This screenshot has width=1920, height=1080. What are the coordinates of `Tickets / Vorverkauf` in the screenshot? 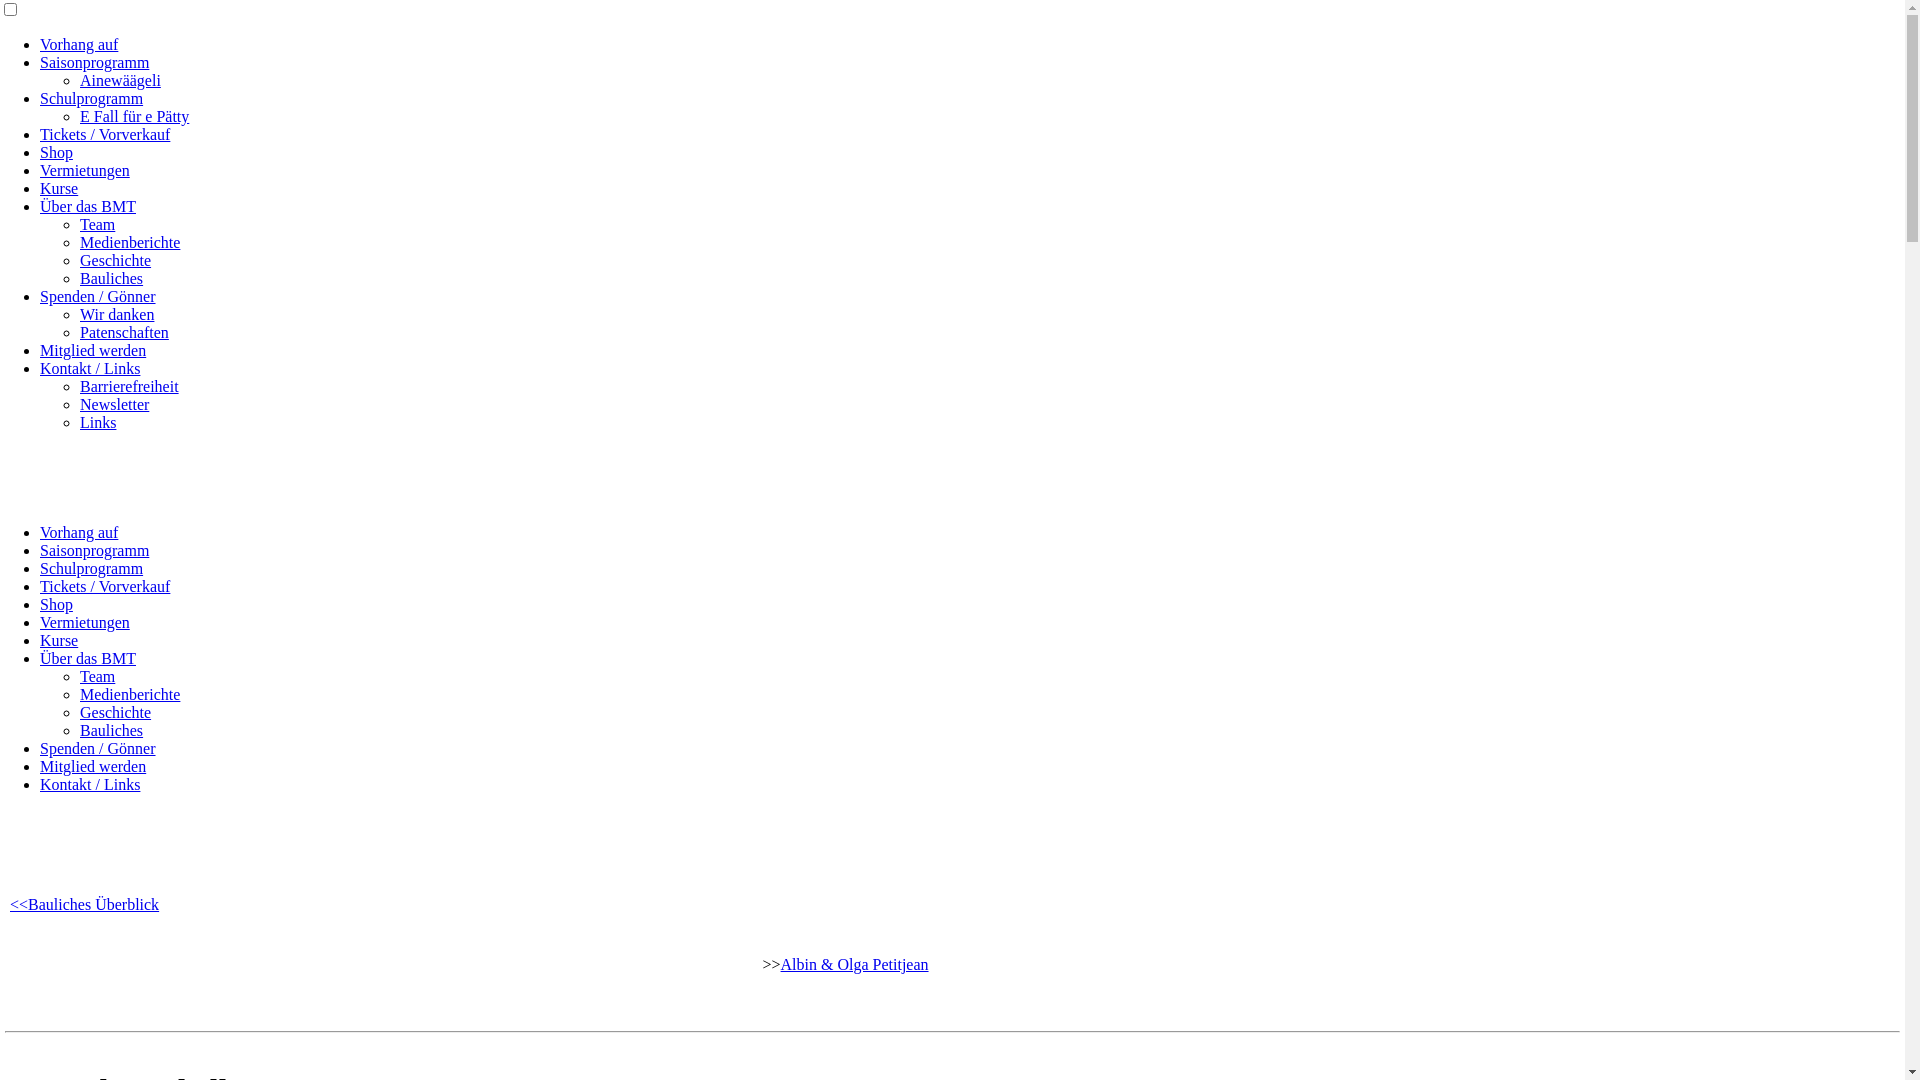 It's located at (105, 134).